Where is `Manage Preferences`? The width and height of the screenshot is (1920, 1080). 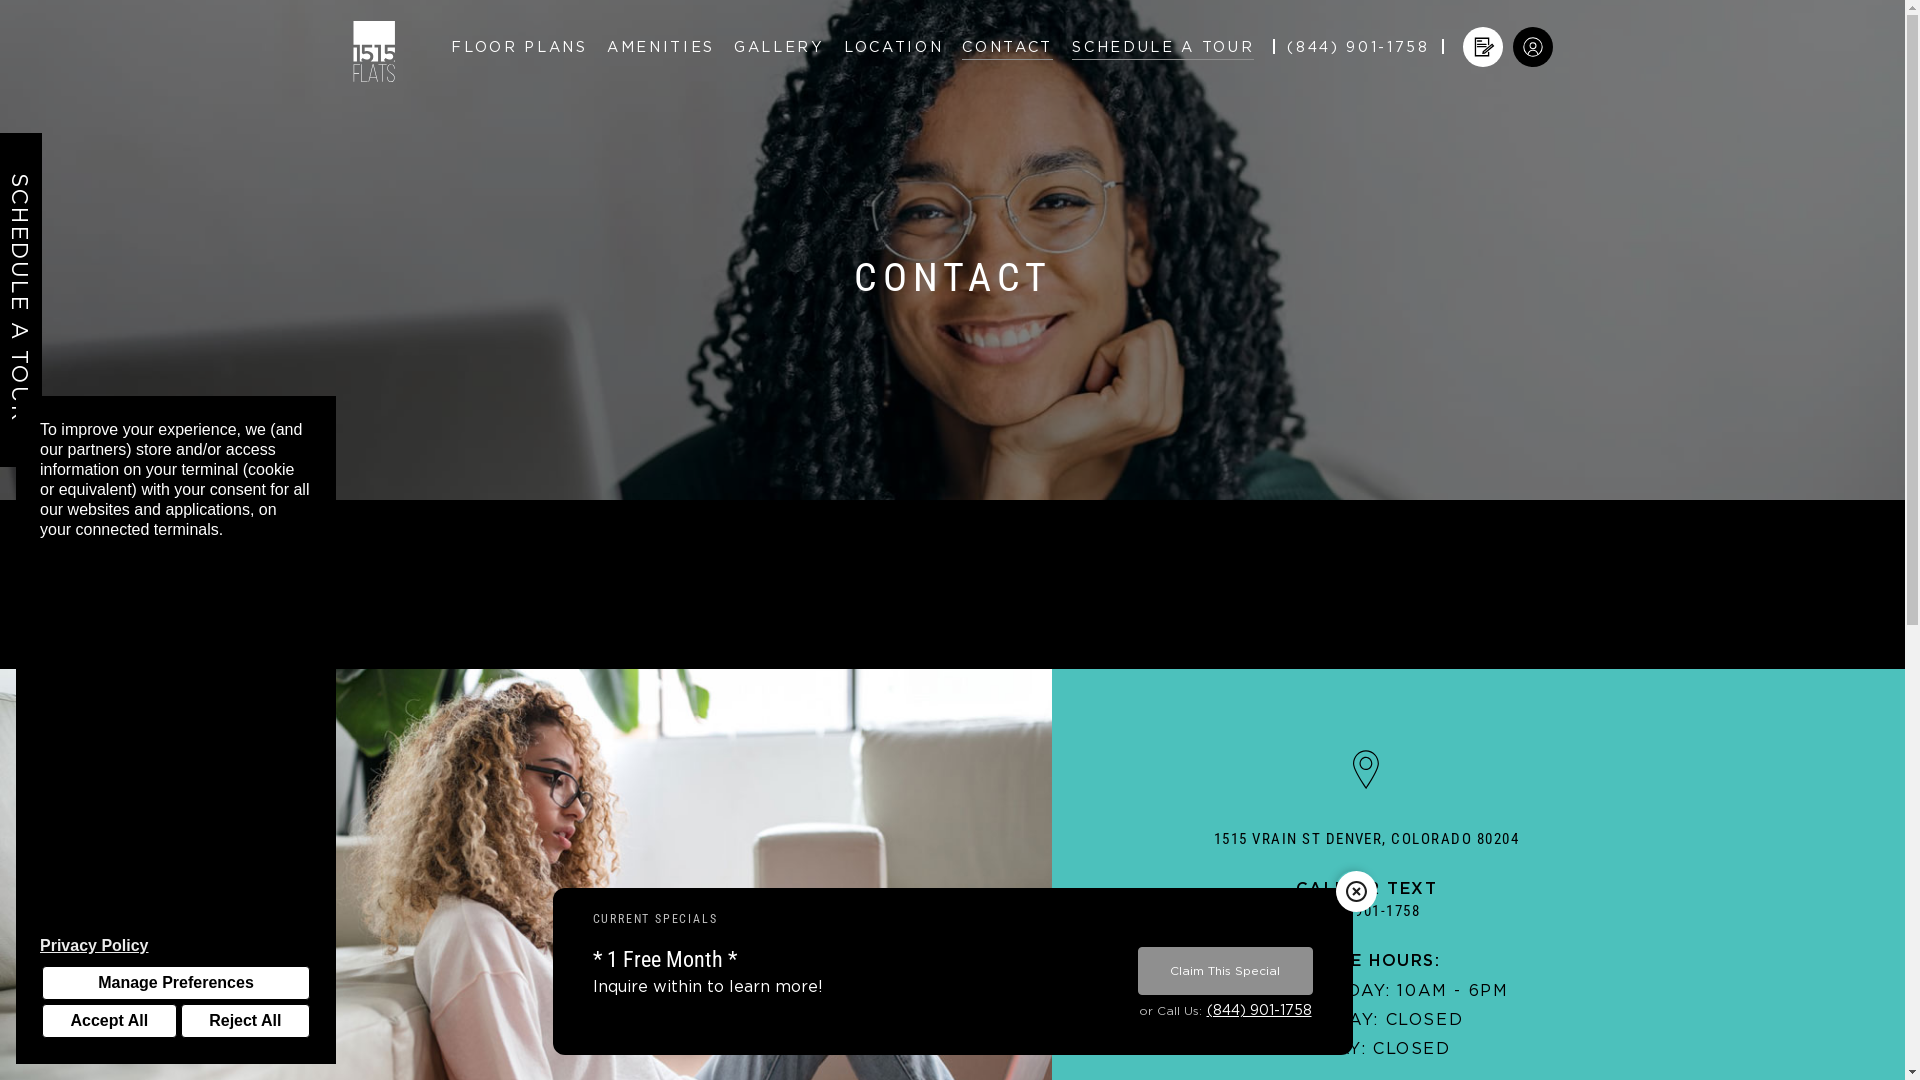
Manage Preferences is located at coordinates (176, 983).